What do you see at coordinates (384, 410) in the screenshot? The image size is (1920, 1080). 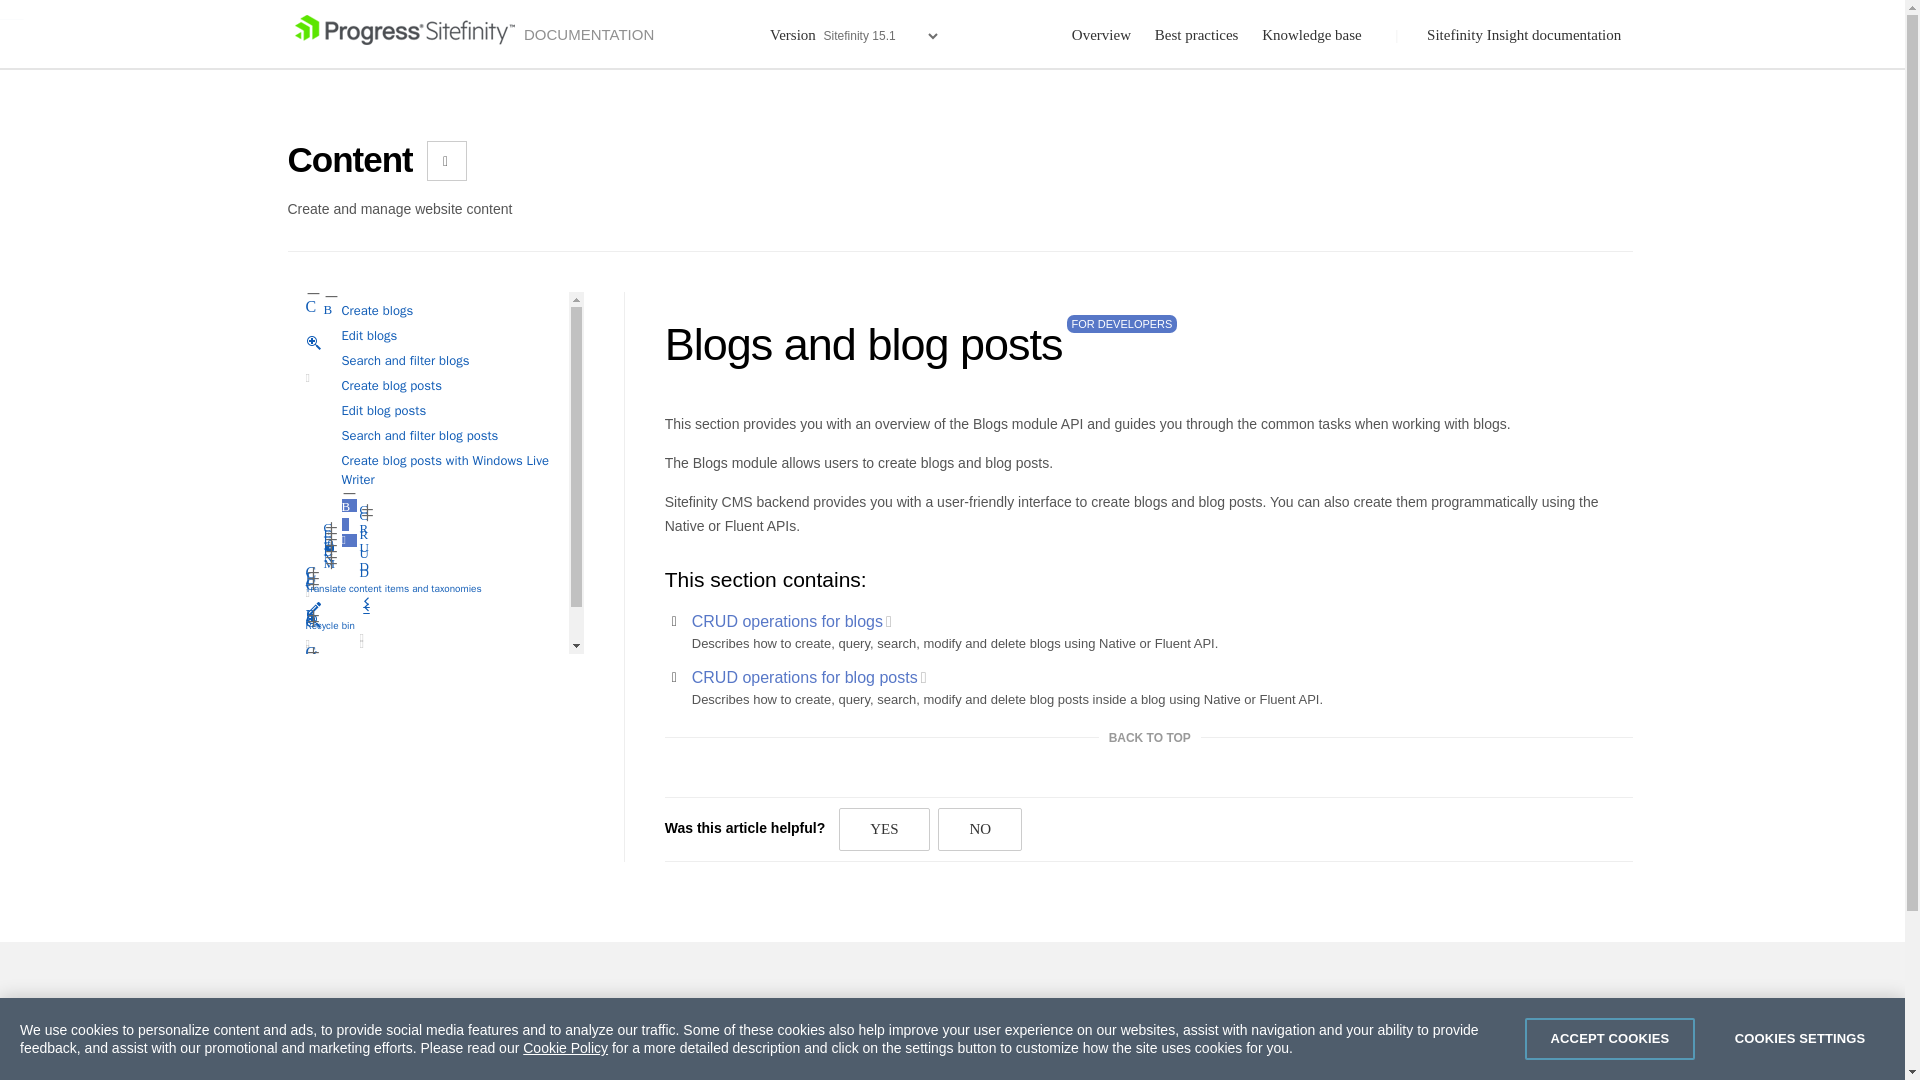 I see `Edit blog posts` at bounding box center [384, 410].